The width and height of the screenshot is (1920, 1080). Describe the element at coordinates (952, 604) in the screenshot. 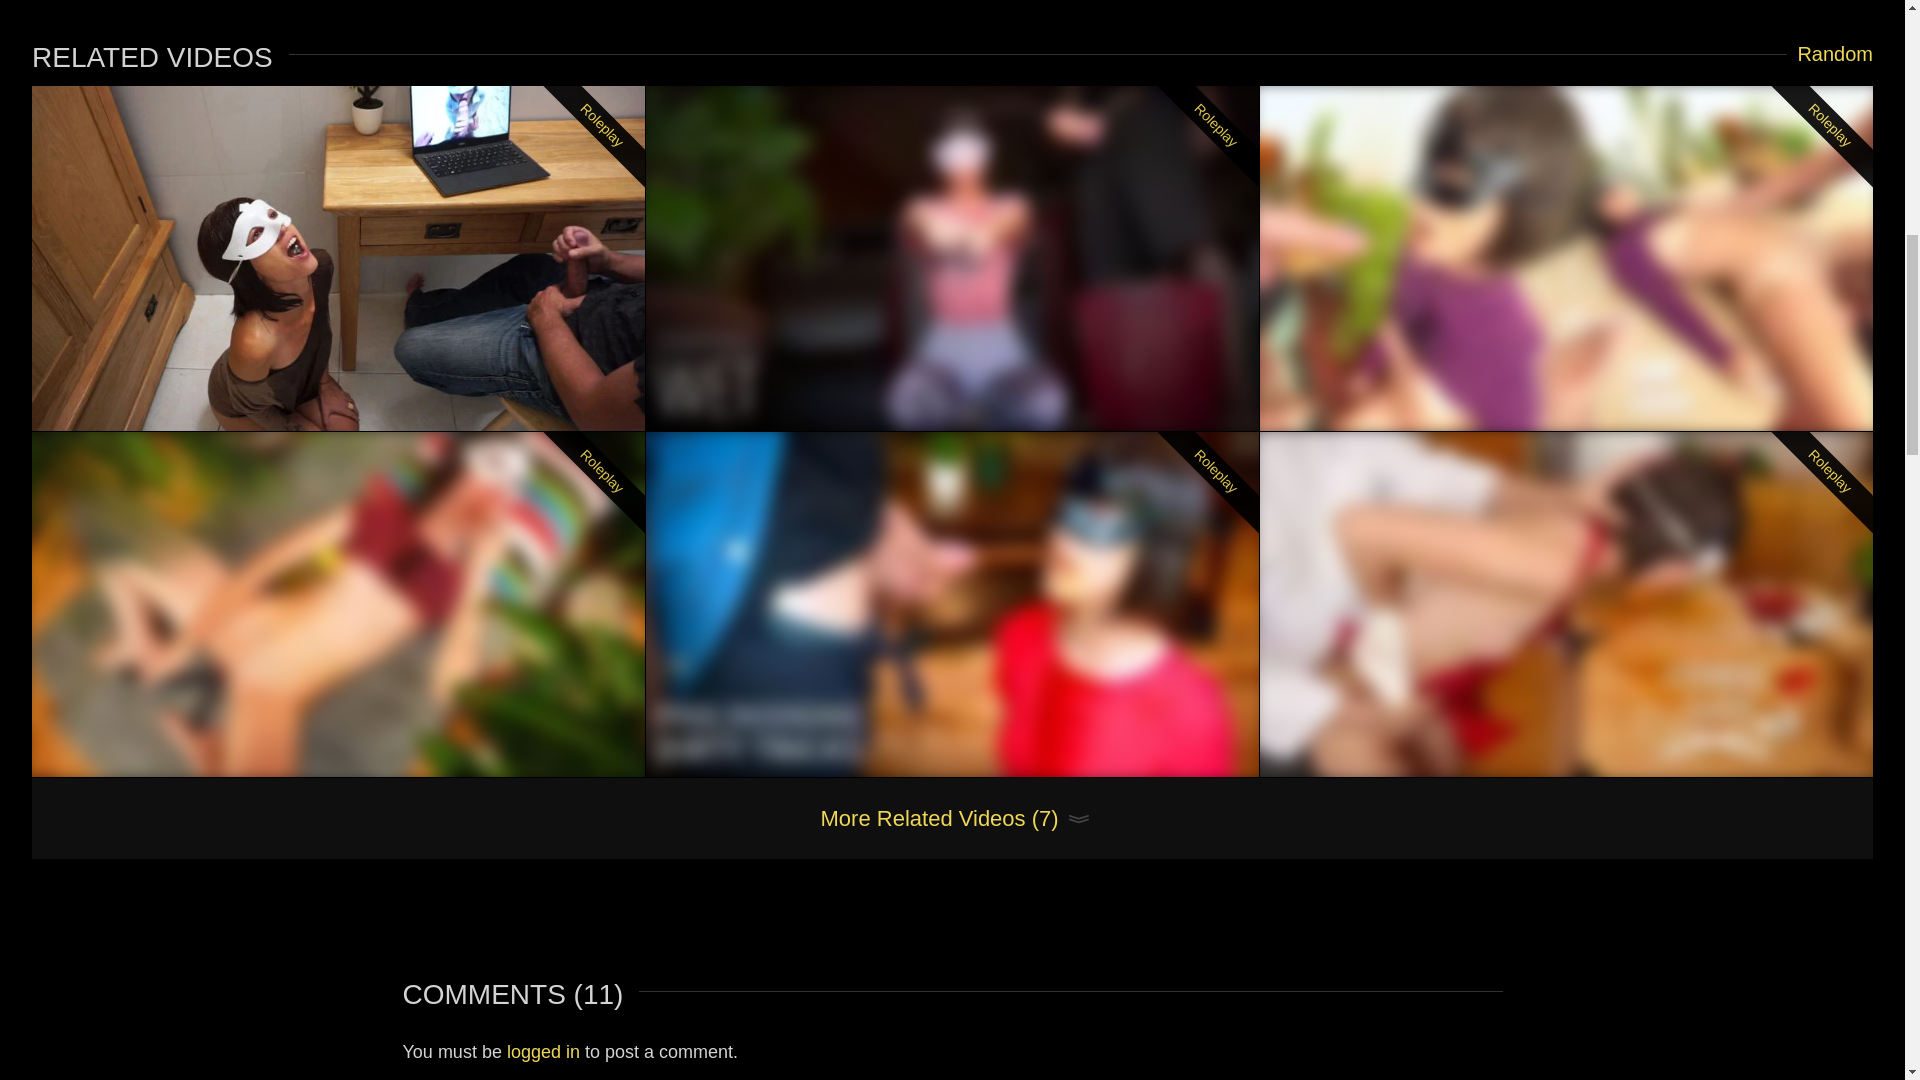

I see `Roleplay` at that location.